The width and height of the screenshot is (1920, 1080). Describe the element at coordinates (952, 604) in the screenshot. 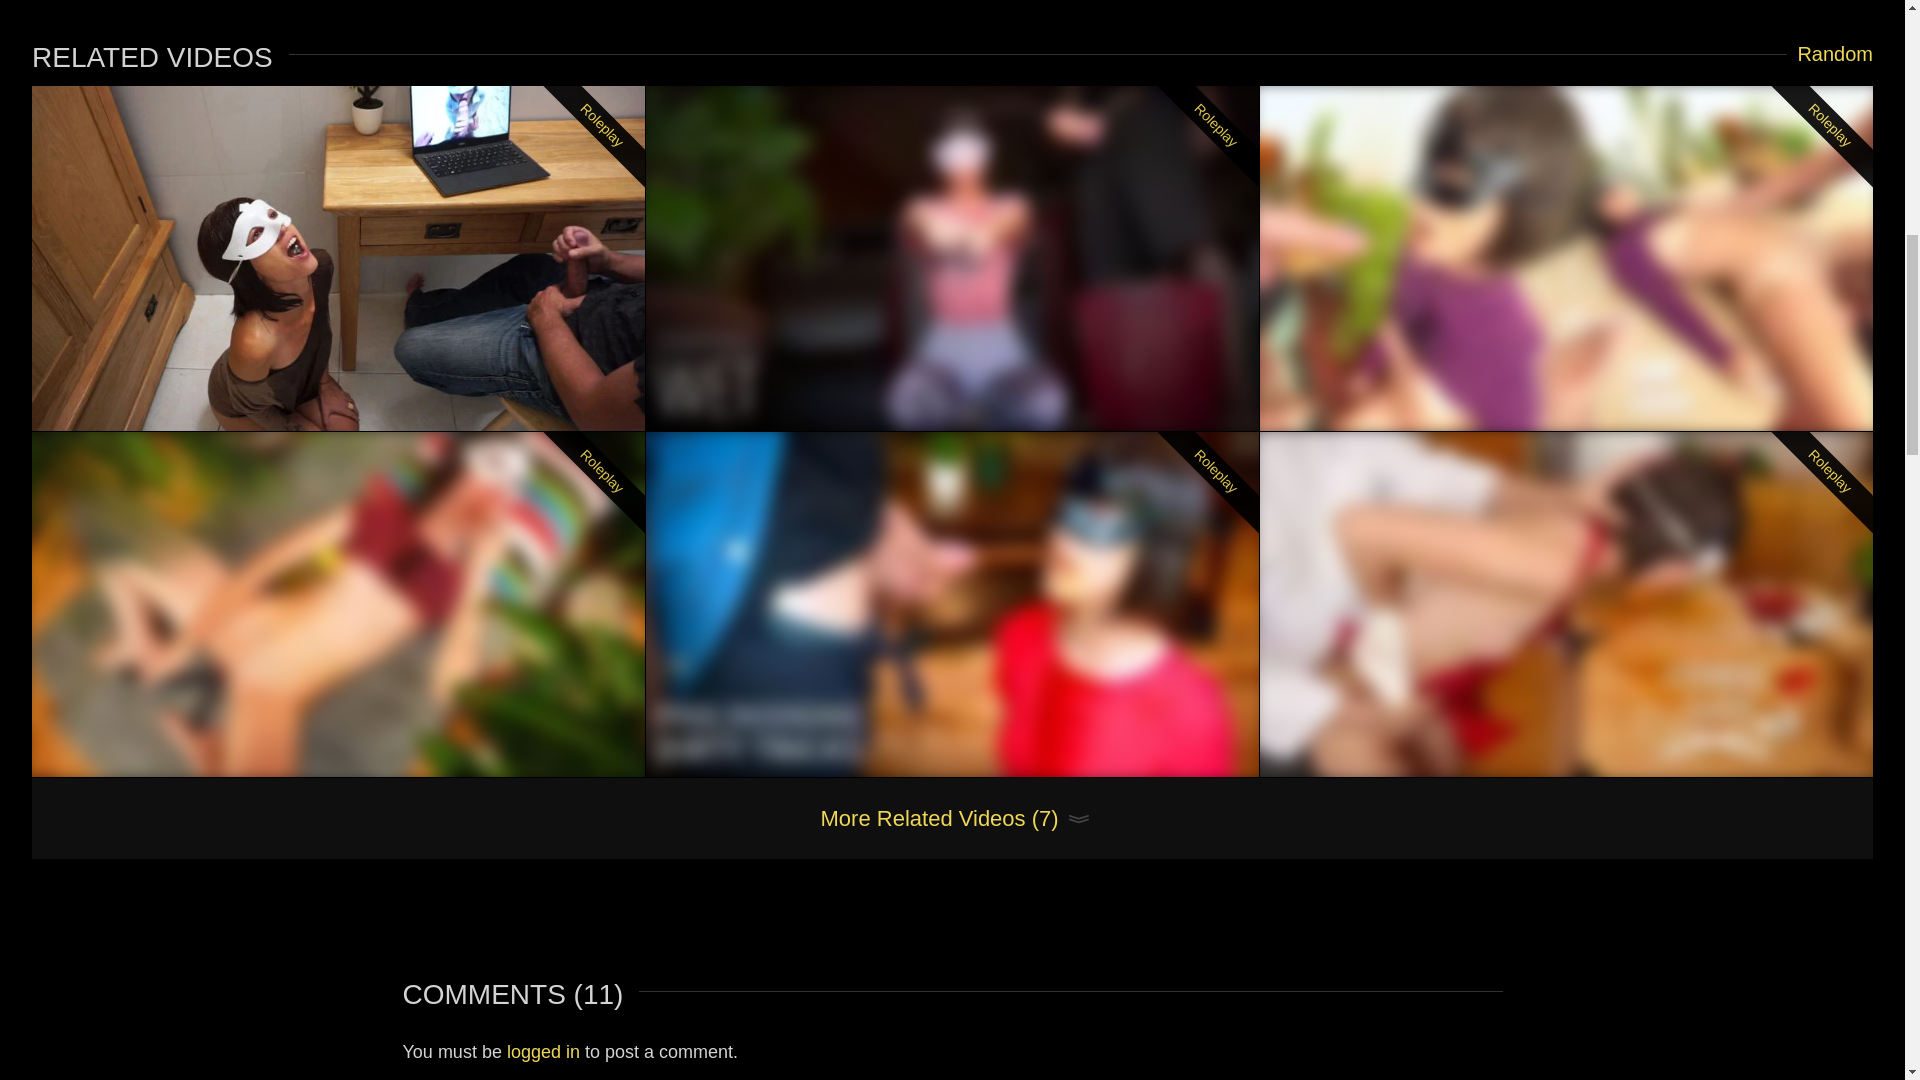

I see `Roleplay` at that location.